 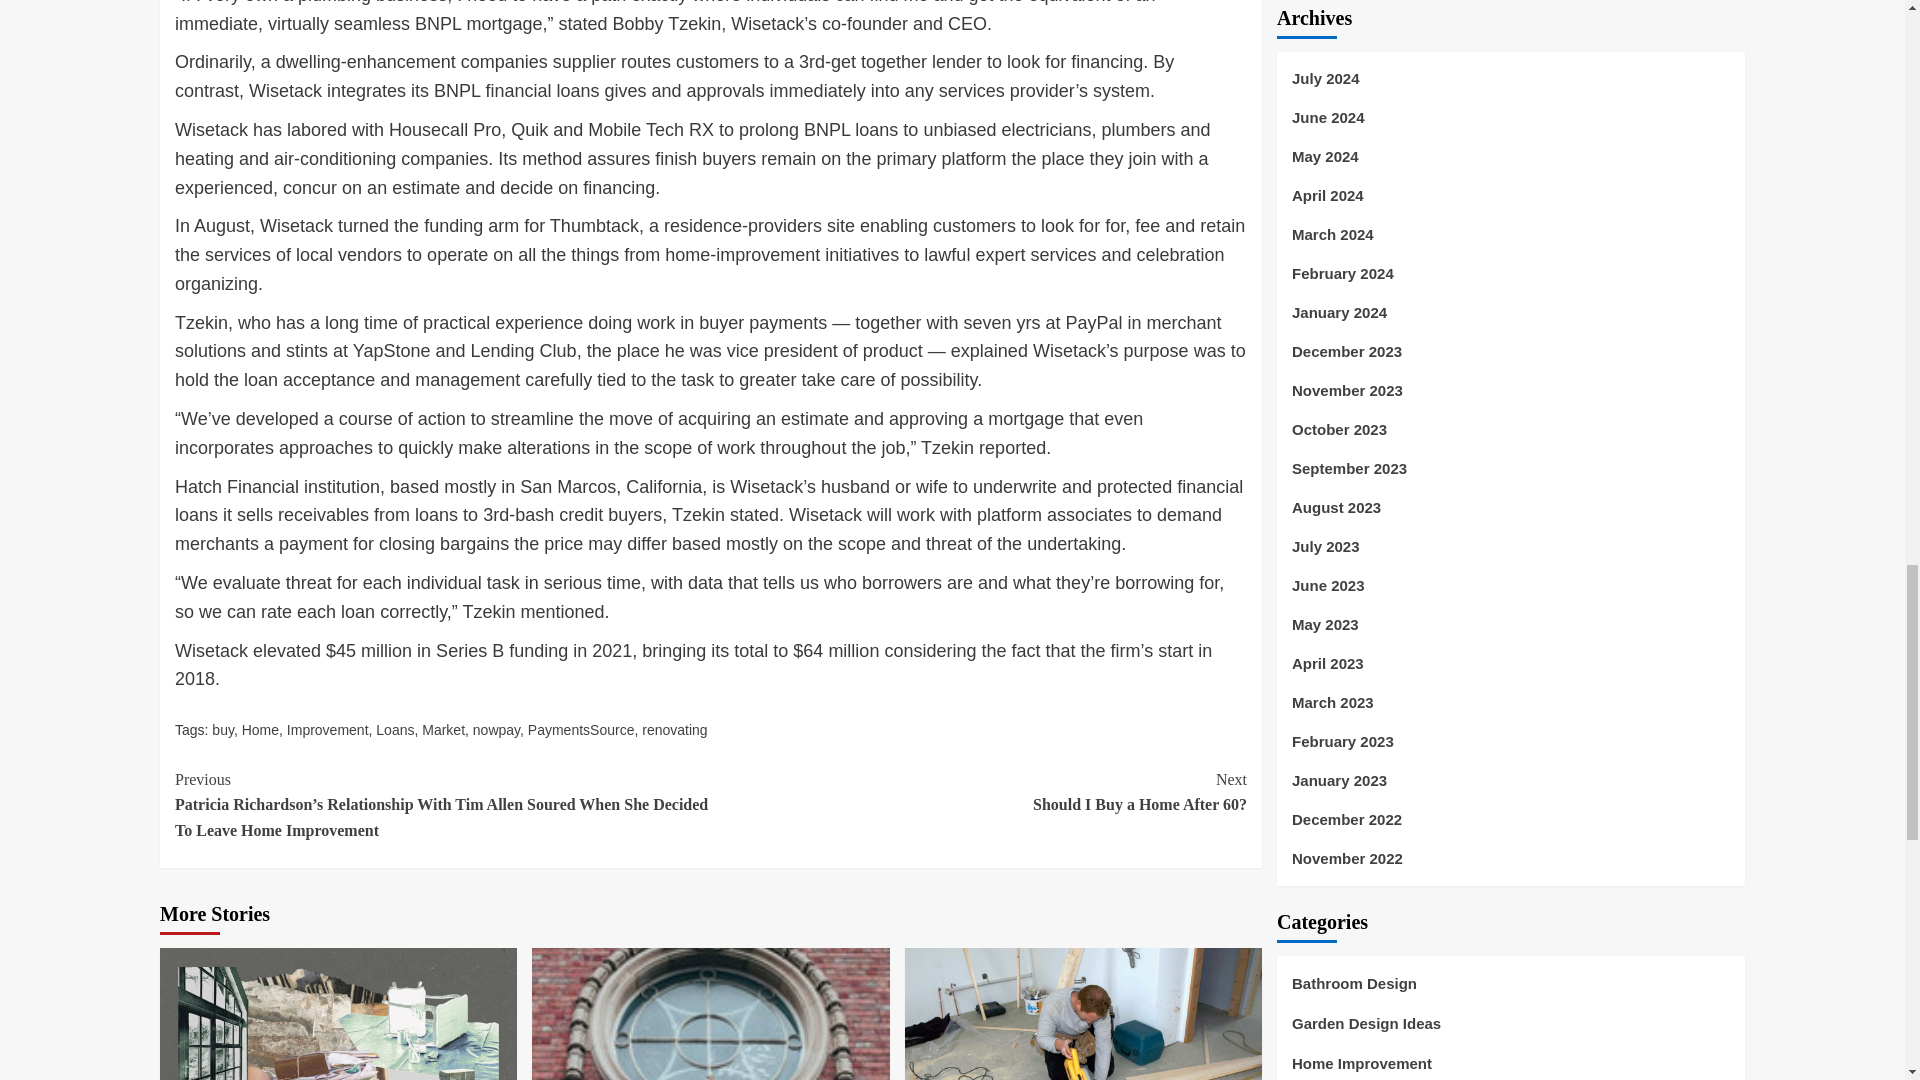 What do you see at coordinates (582, 730) in the screenshot?
I see `PaymentsSource` at bounding box center [582, 730].